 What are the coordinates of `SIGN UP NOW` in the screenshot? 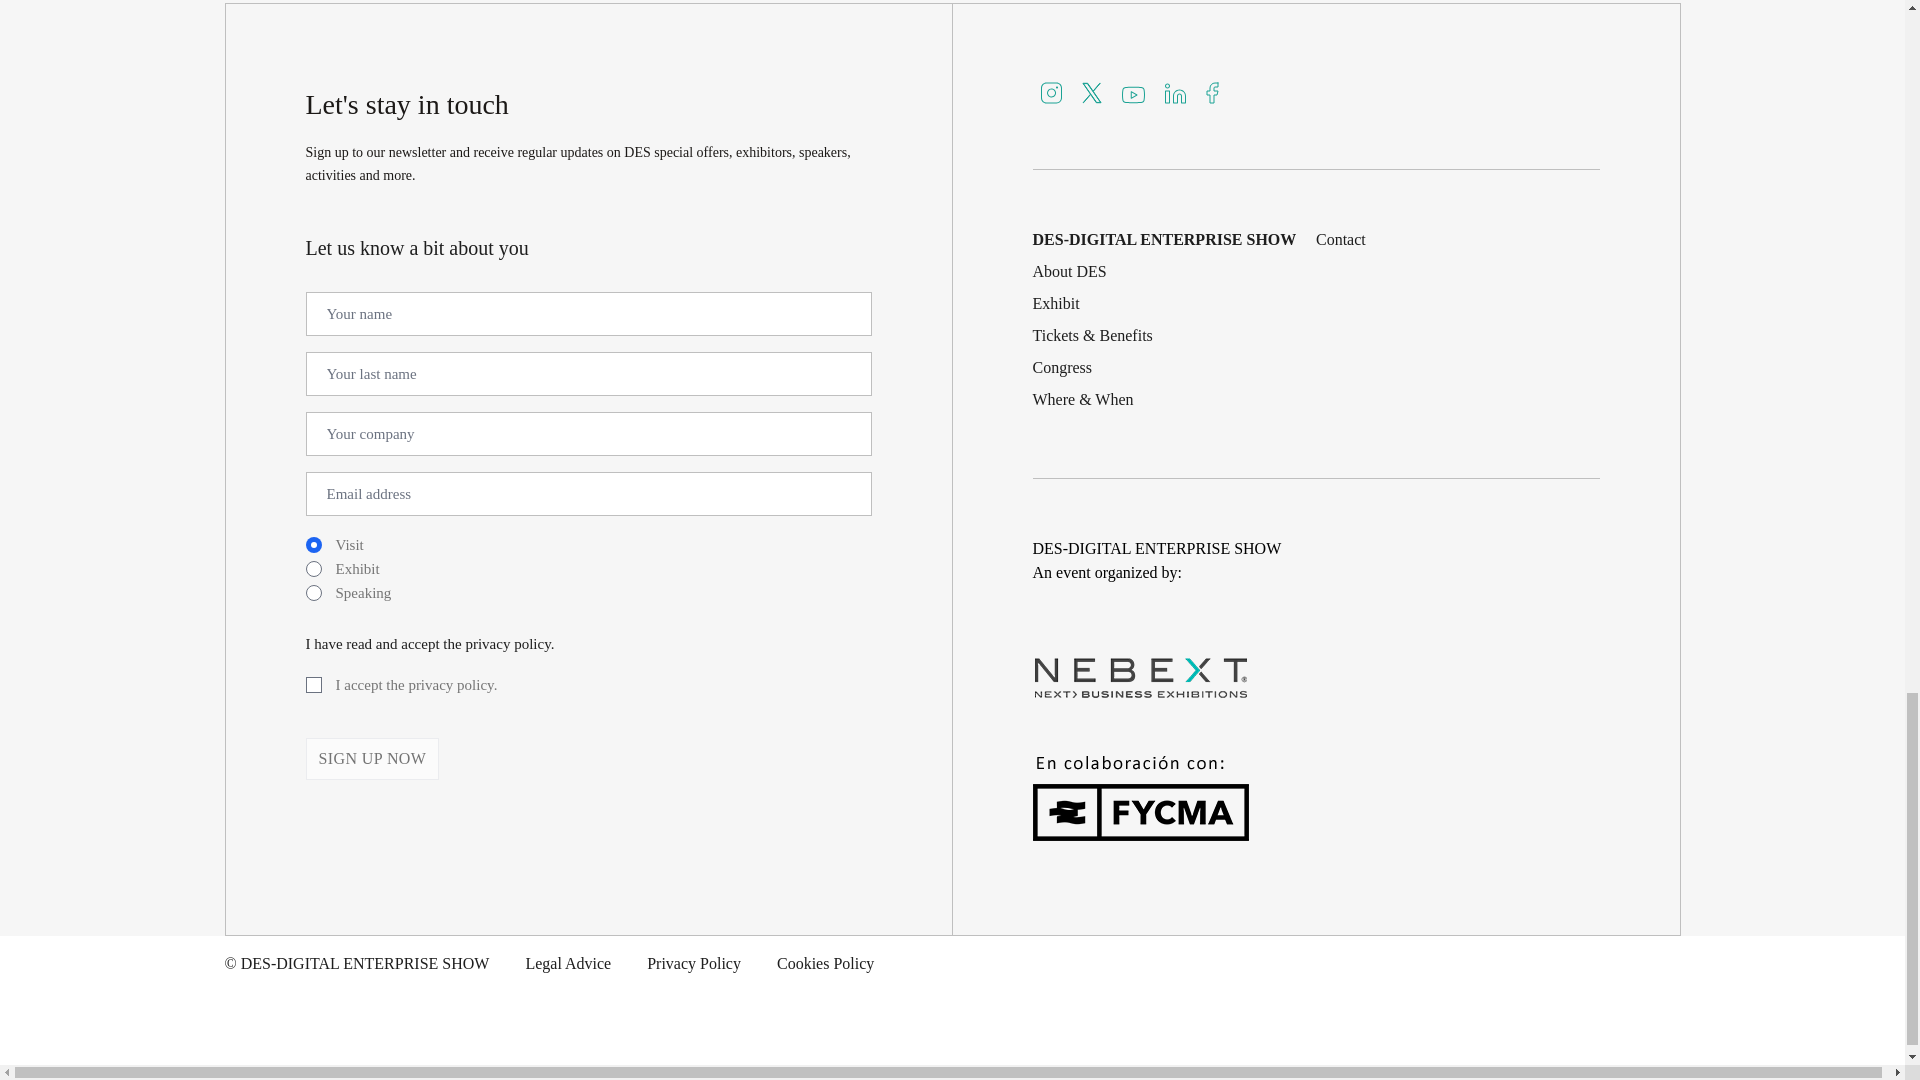 It's located at (372, 758).